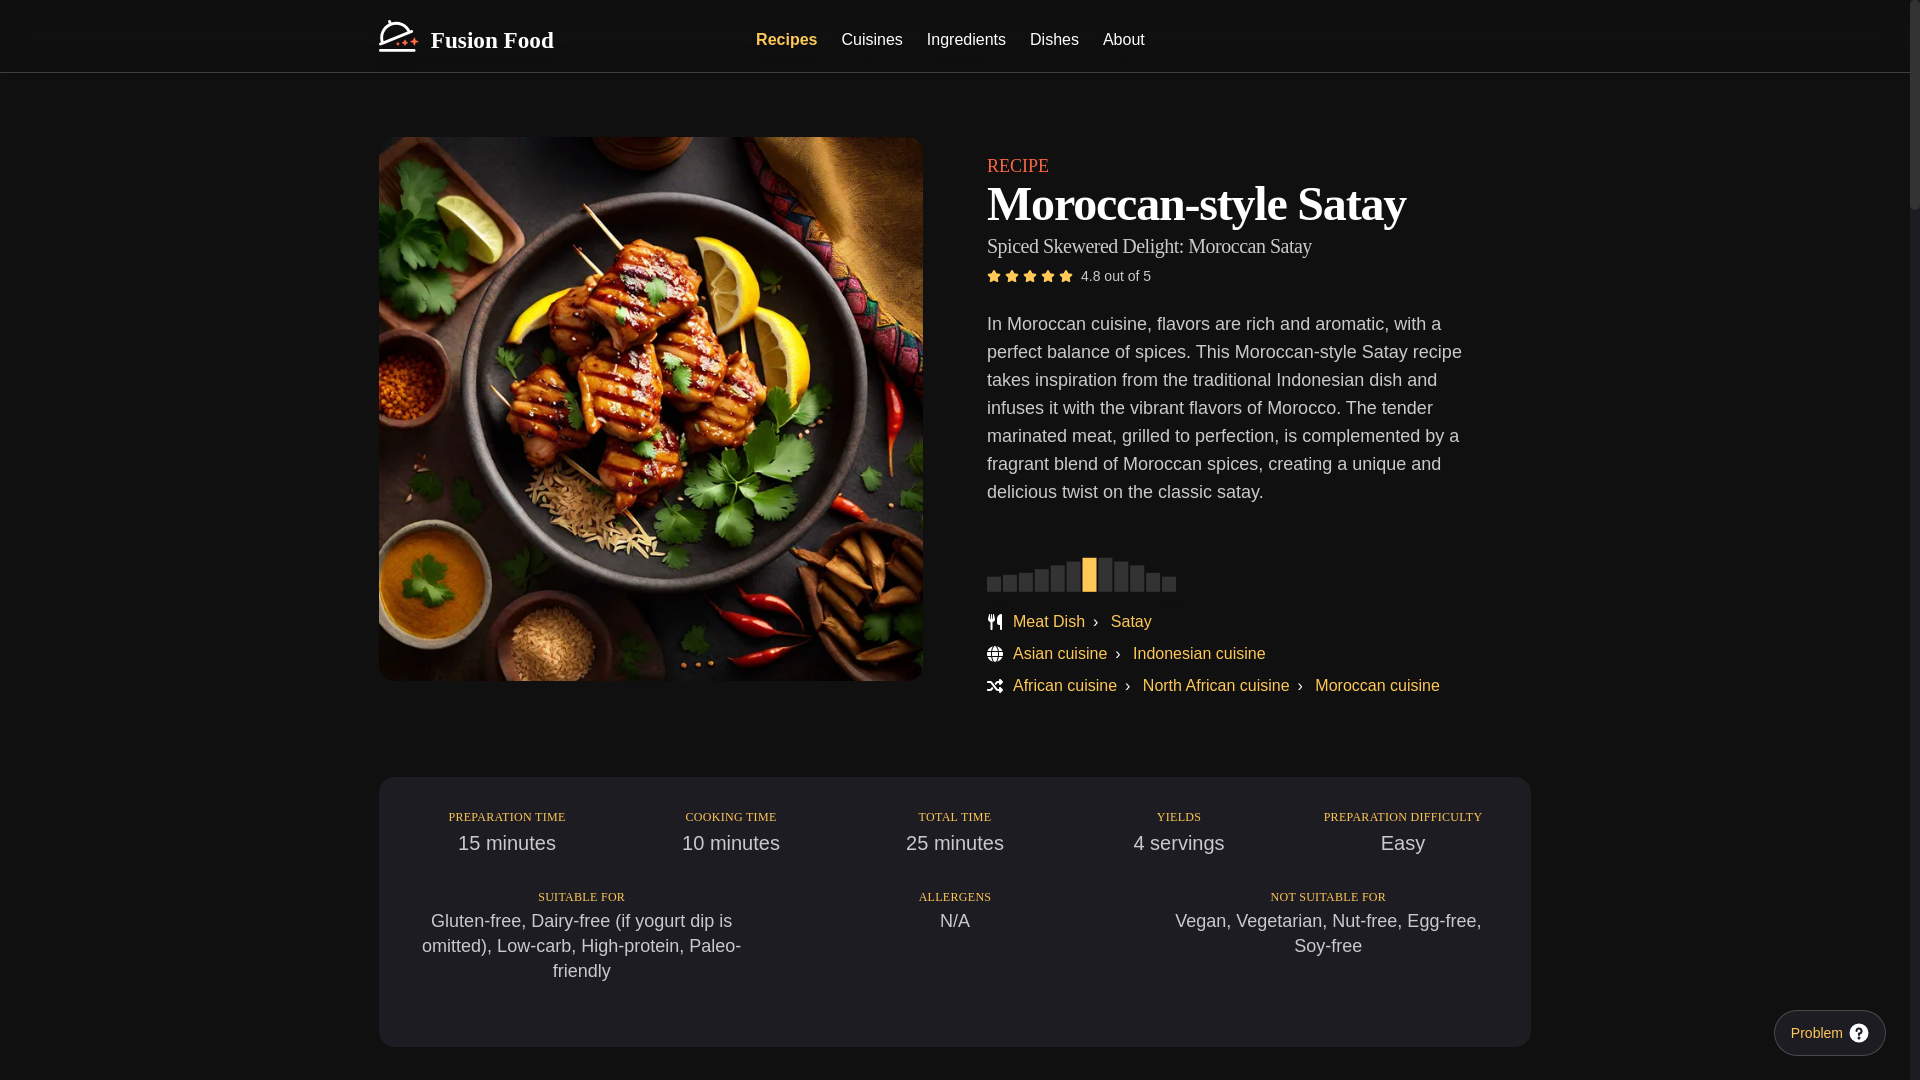 The image size is (1920, 1080). What do you see at coordinates (1060, 653) in the screenshot?
I see `African cuisine` at bounding box center [1060, 653].